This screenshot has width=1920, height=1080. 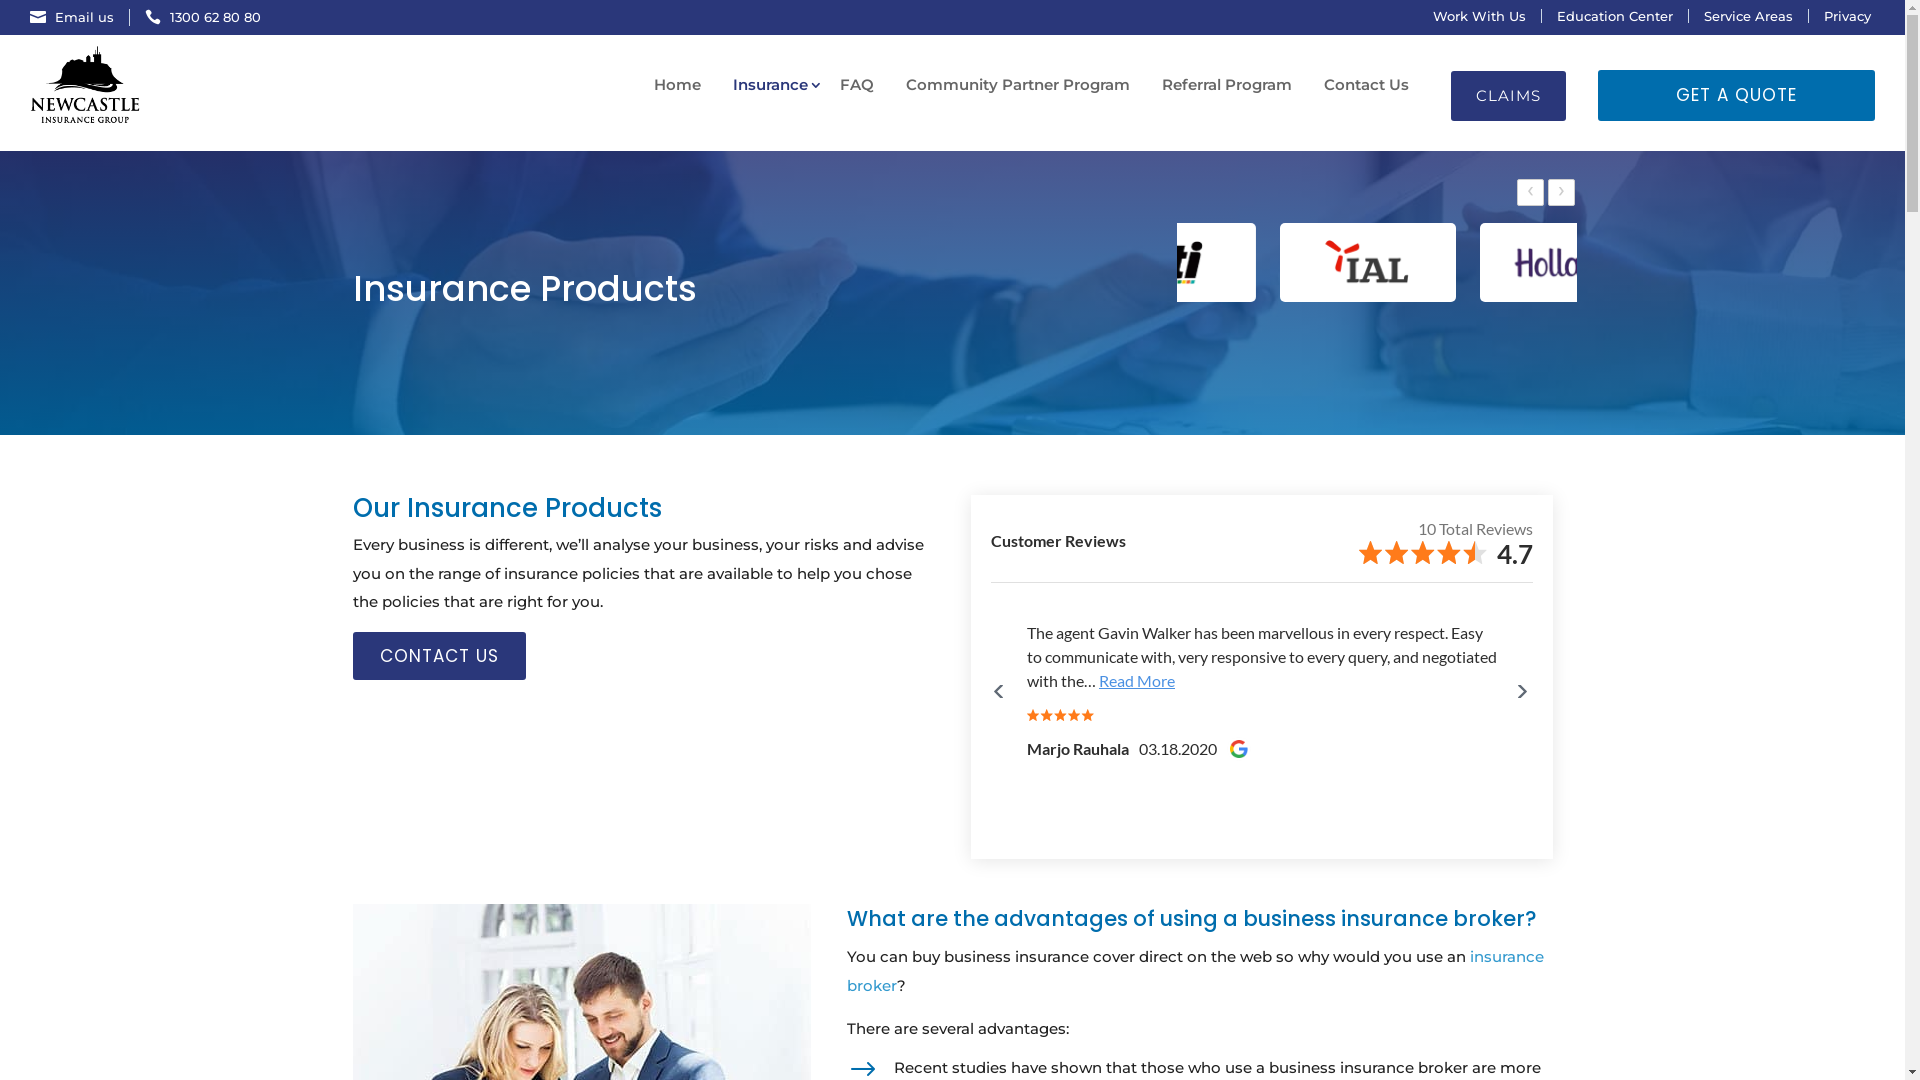 What do you see at coordinates (1196, 971) in the screenshot?
I see `insurance broker` at bounding box center [1196, 971].